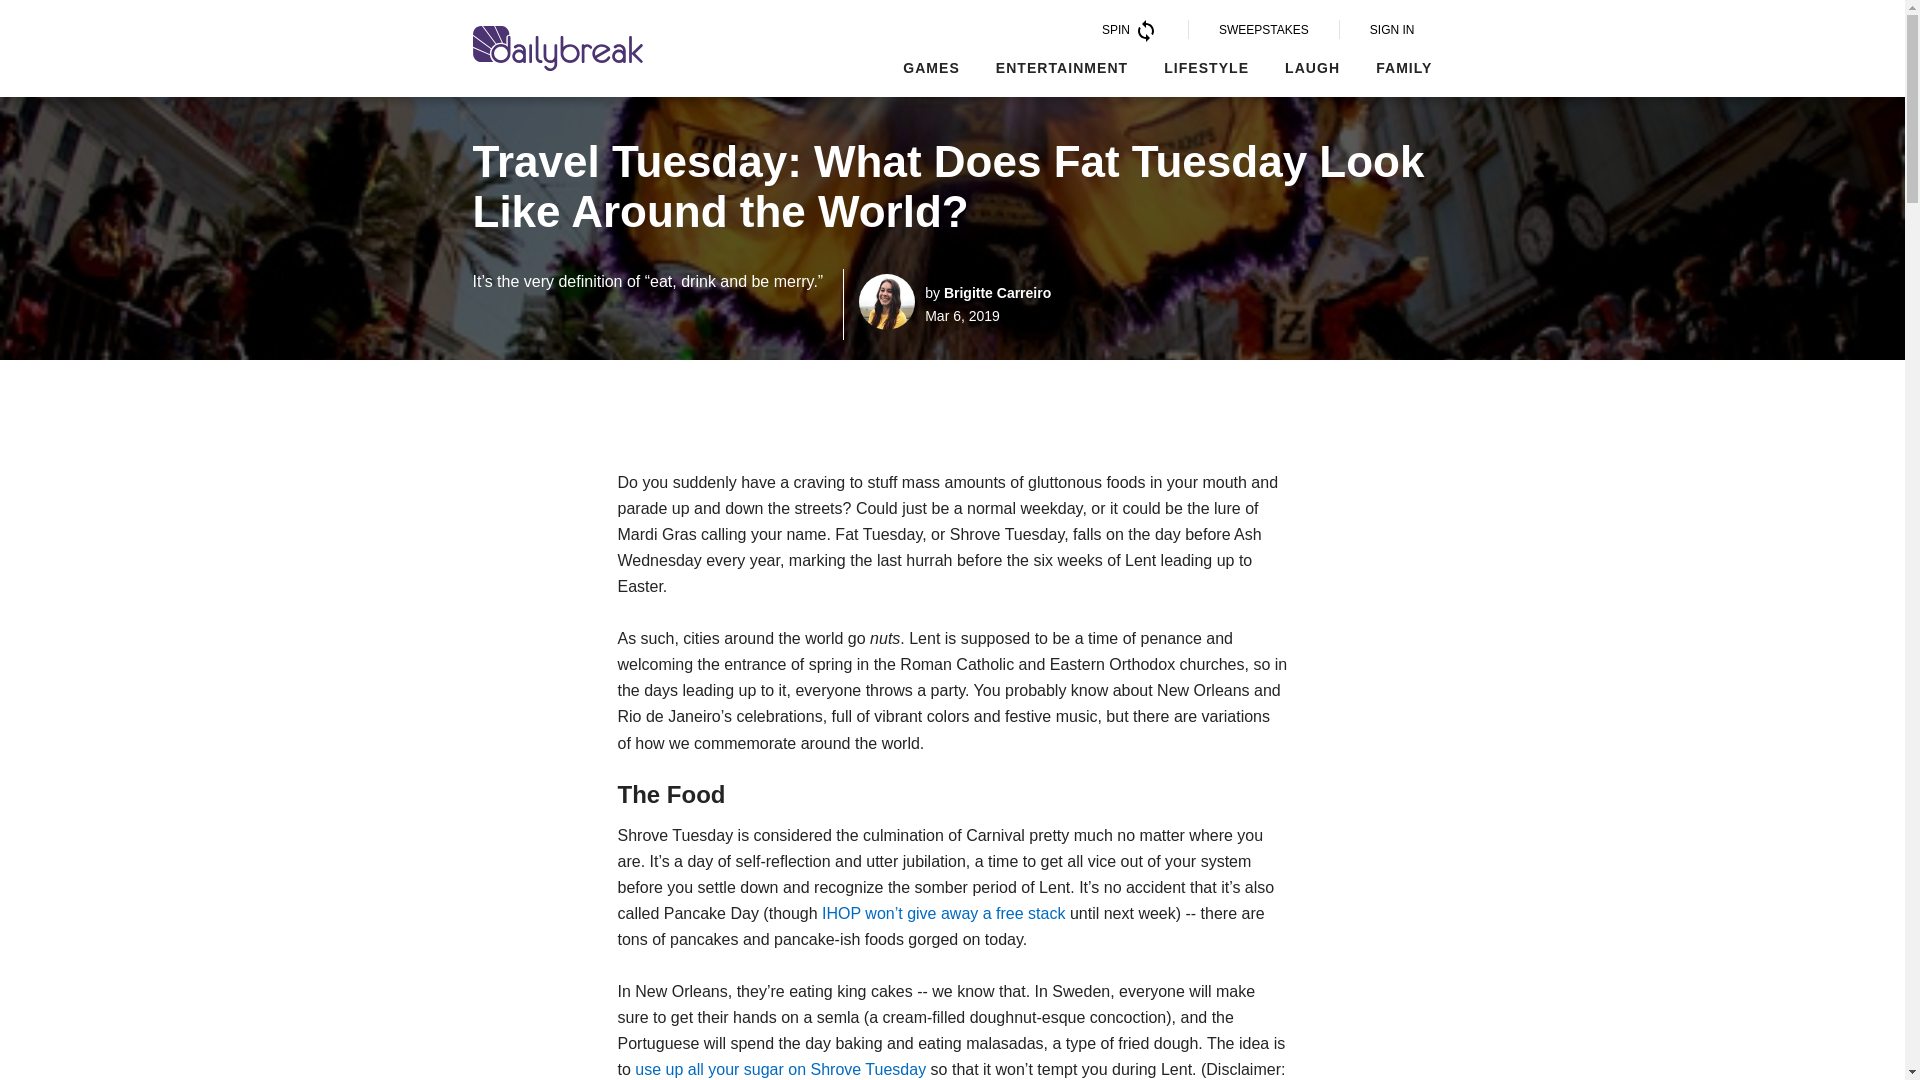  What do you see at coordinates (1206, 68) in the screenshot?
I see `LIFESTYLE` at bounding box center [1206, 68].